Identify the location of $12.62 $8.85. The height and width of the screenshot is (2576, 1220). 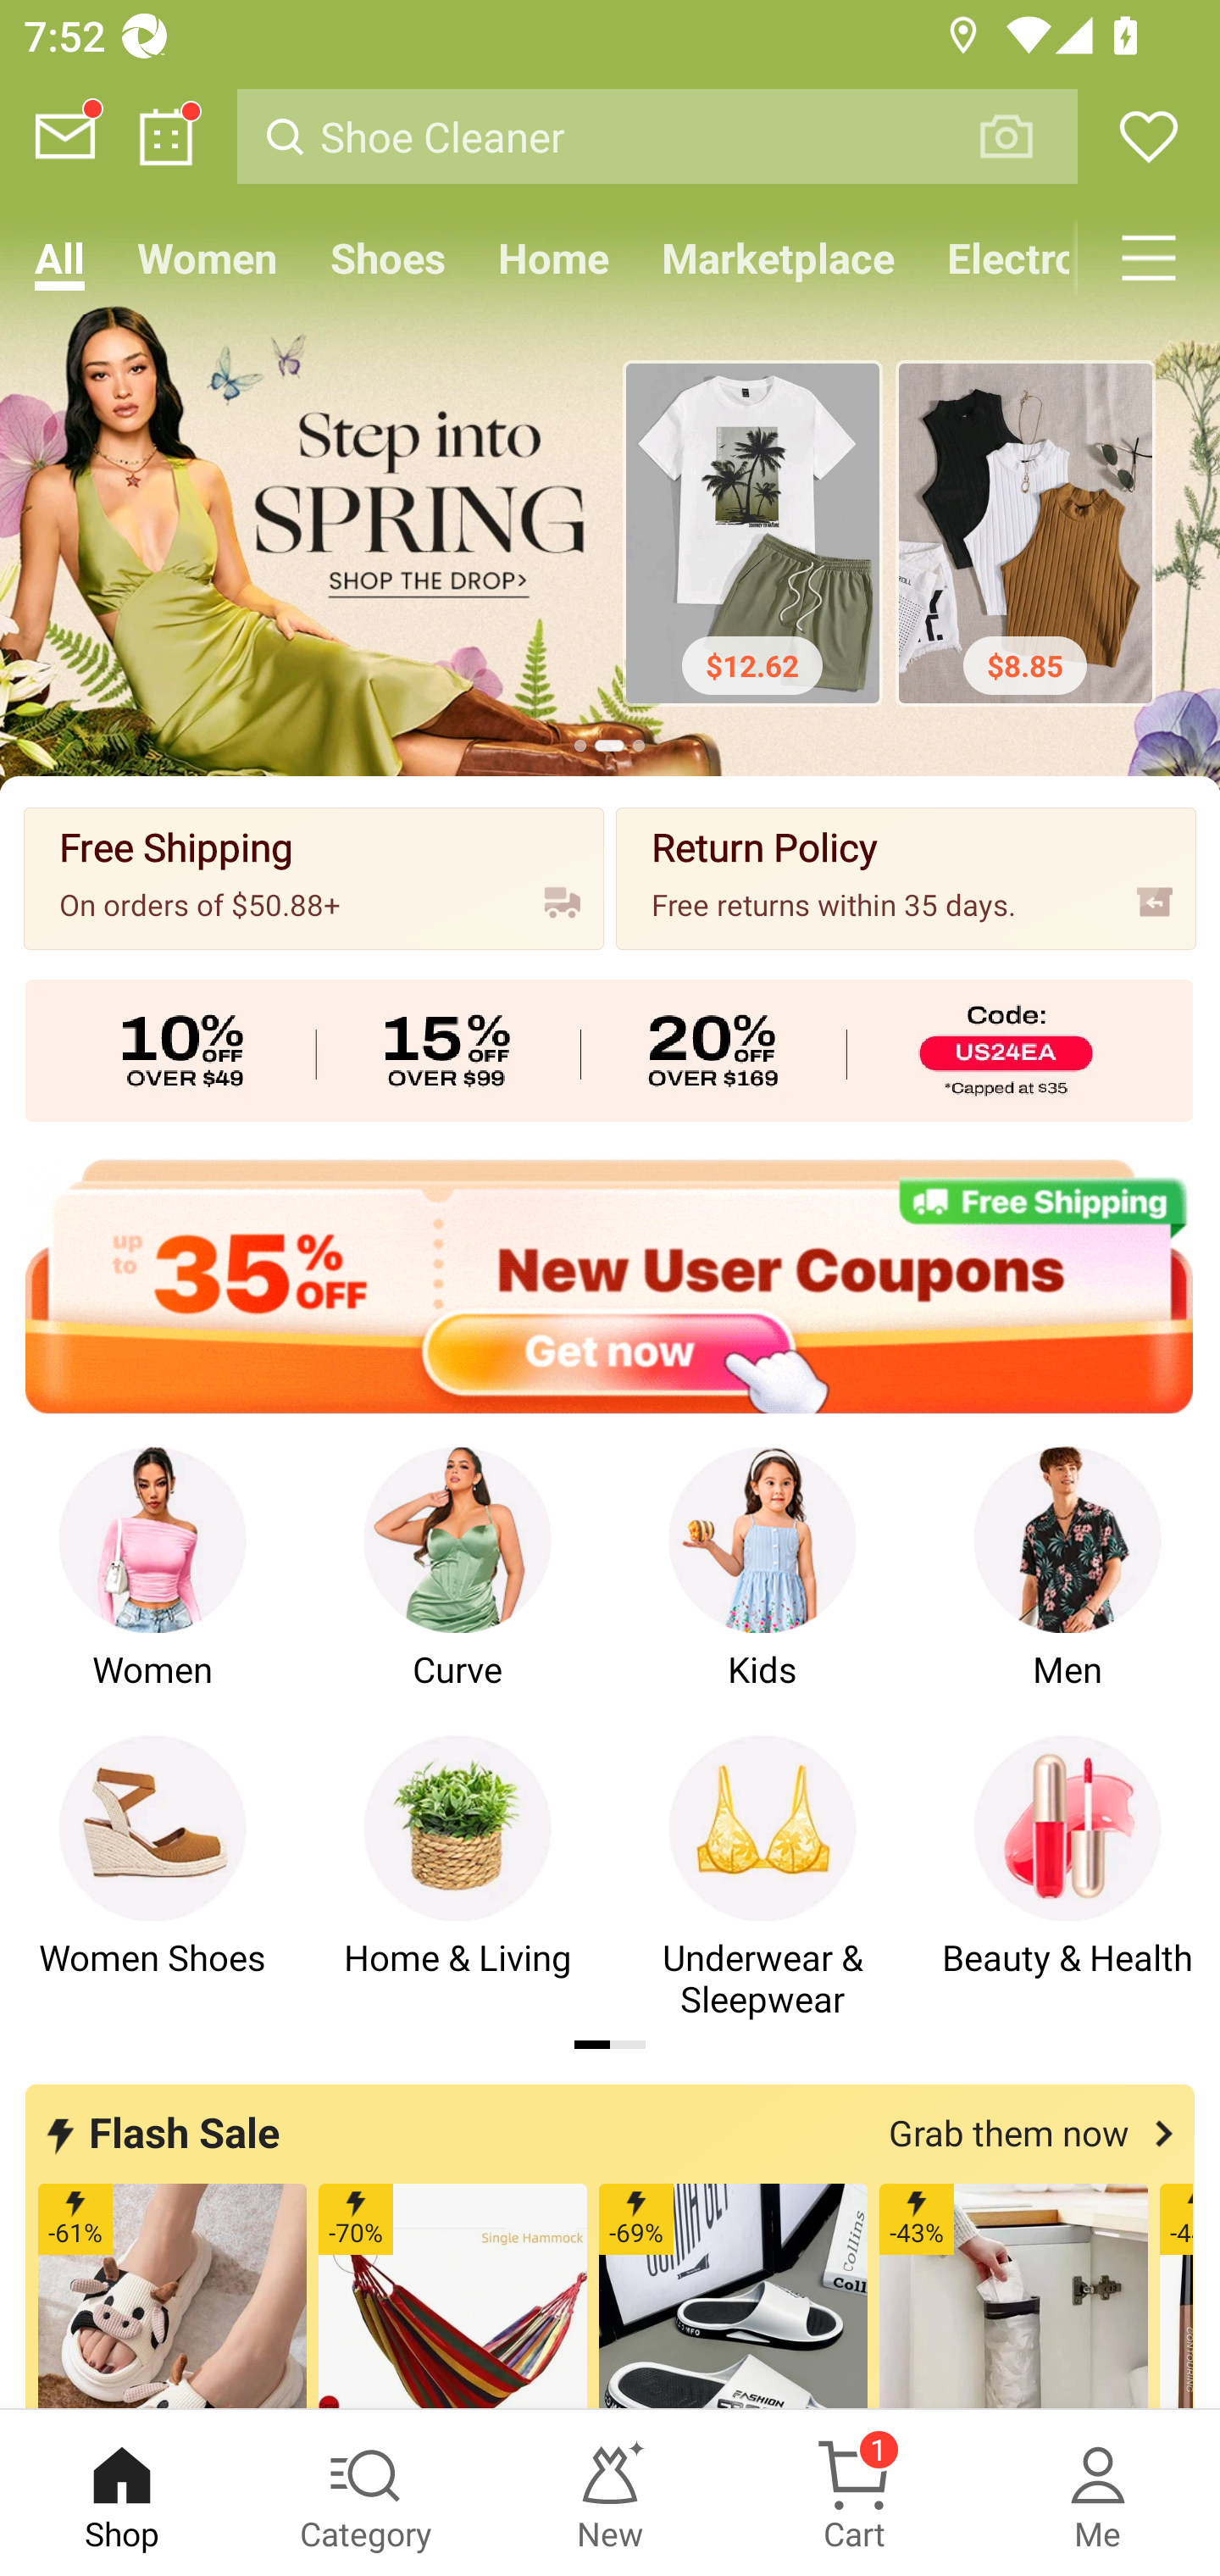
(610, 537).